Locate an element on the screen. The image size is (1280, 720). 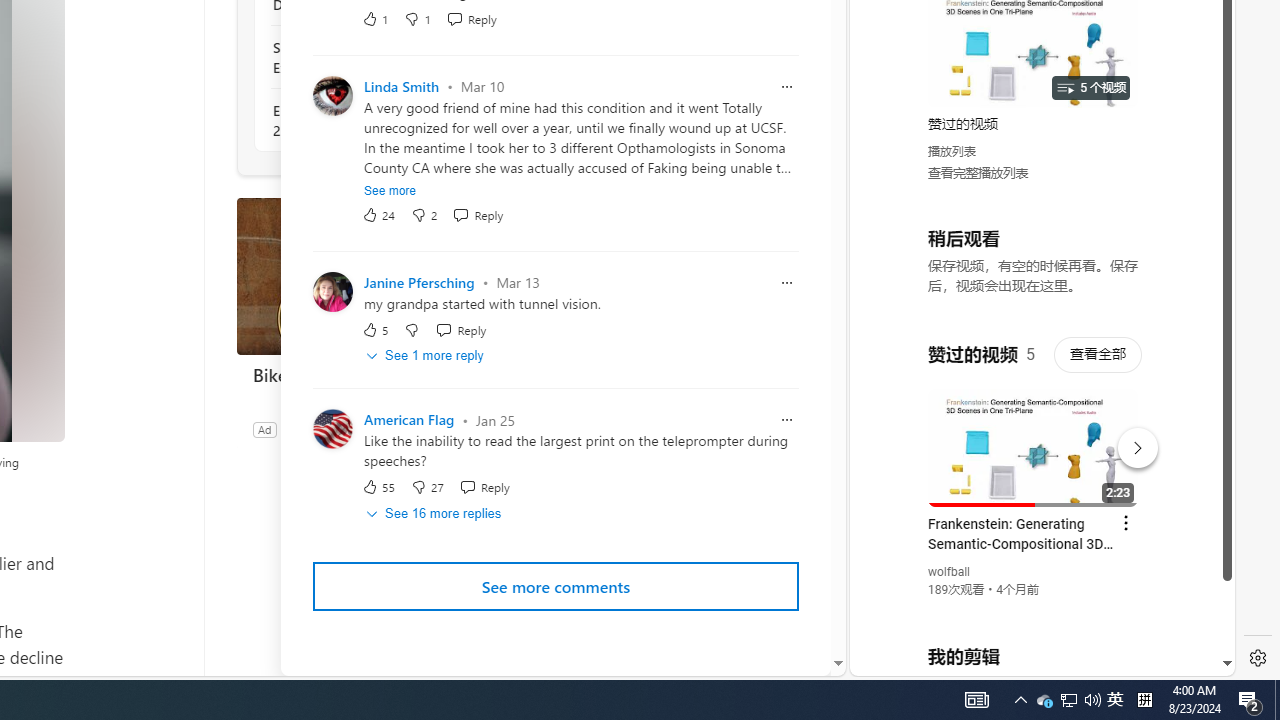
YouTube - YouTube is located at coordinates (1034, 266).